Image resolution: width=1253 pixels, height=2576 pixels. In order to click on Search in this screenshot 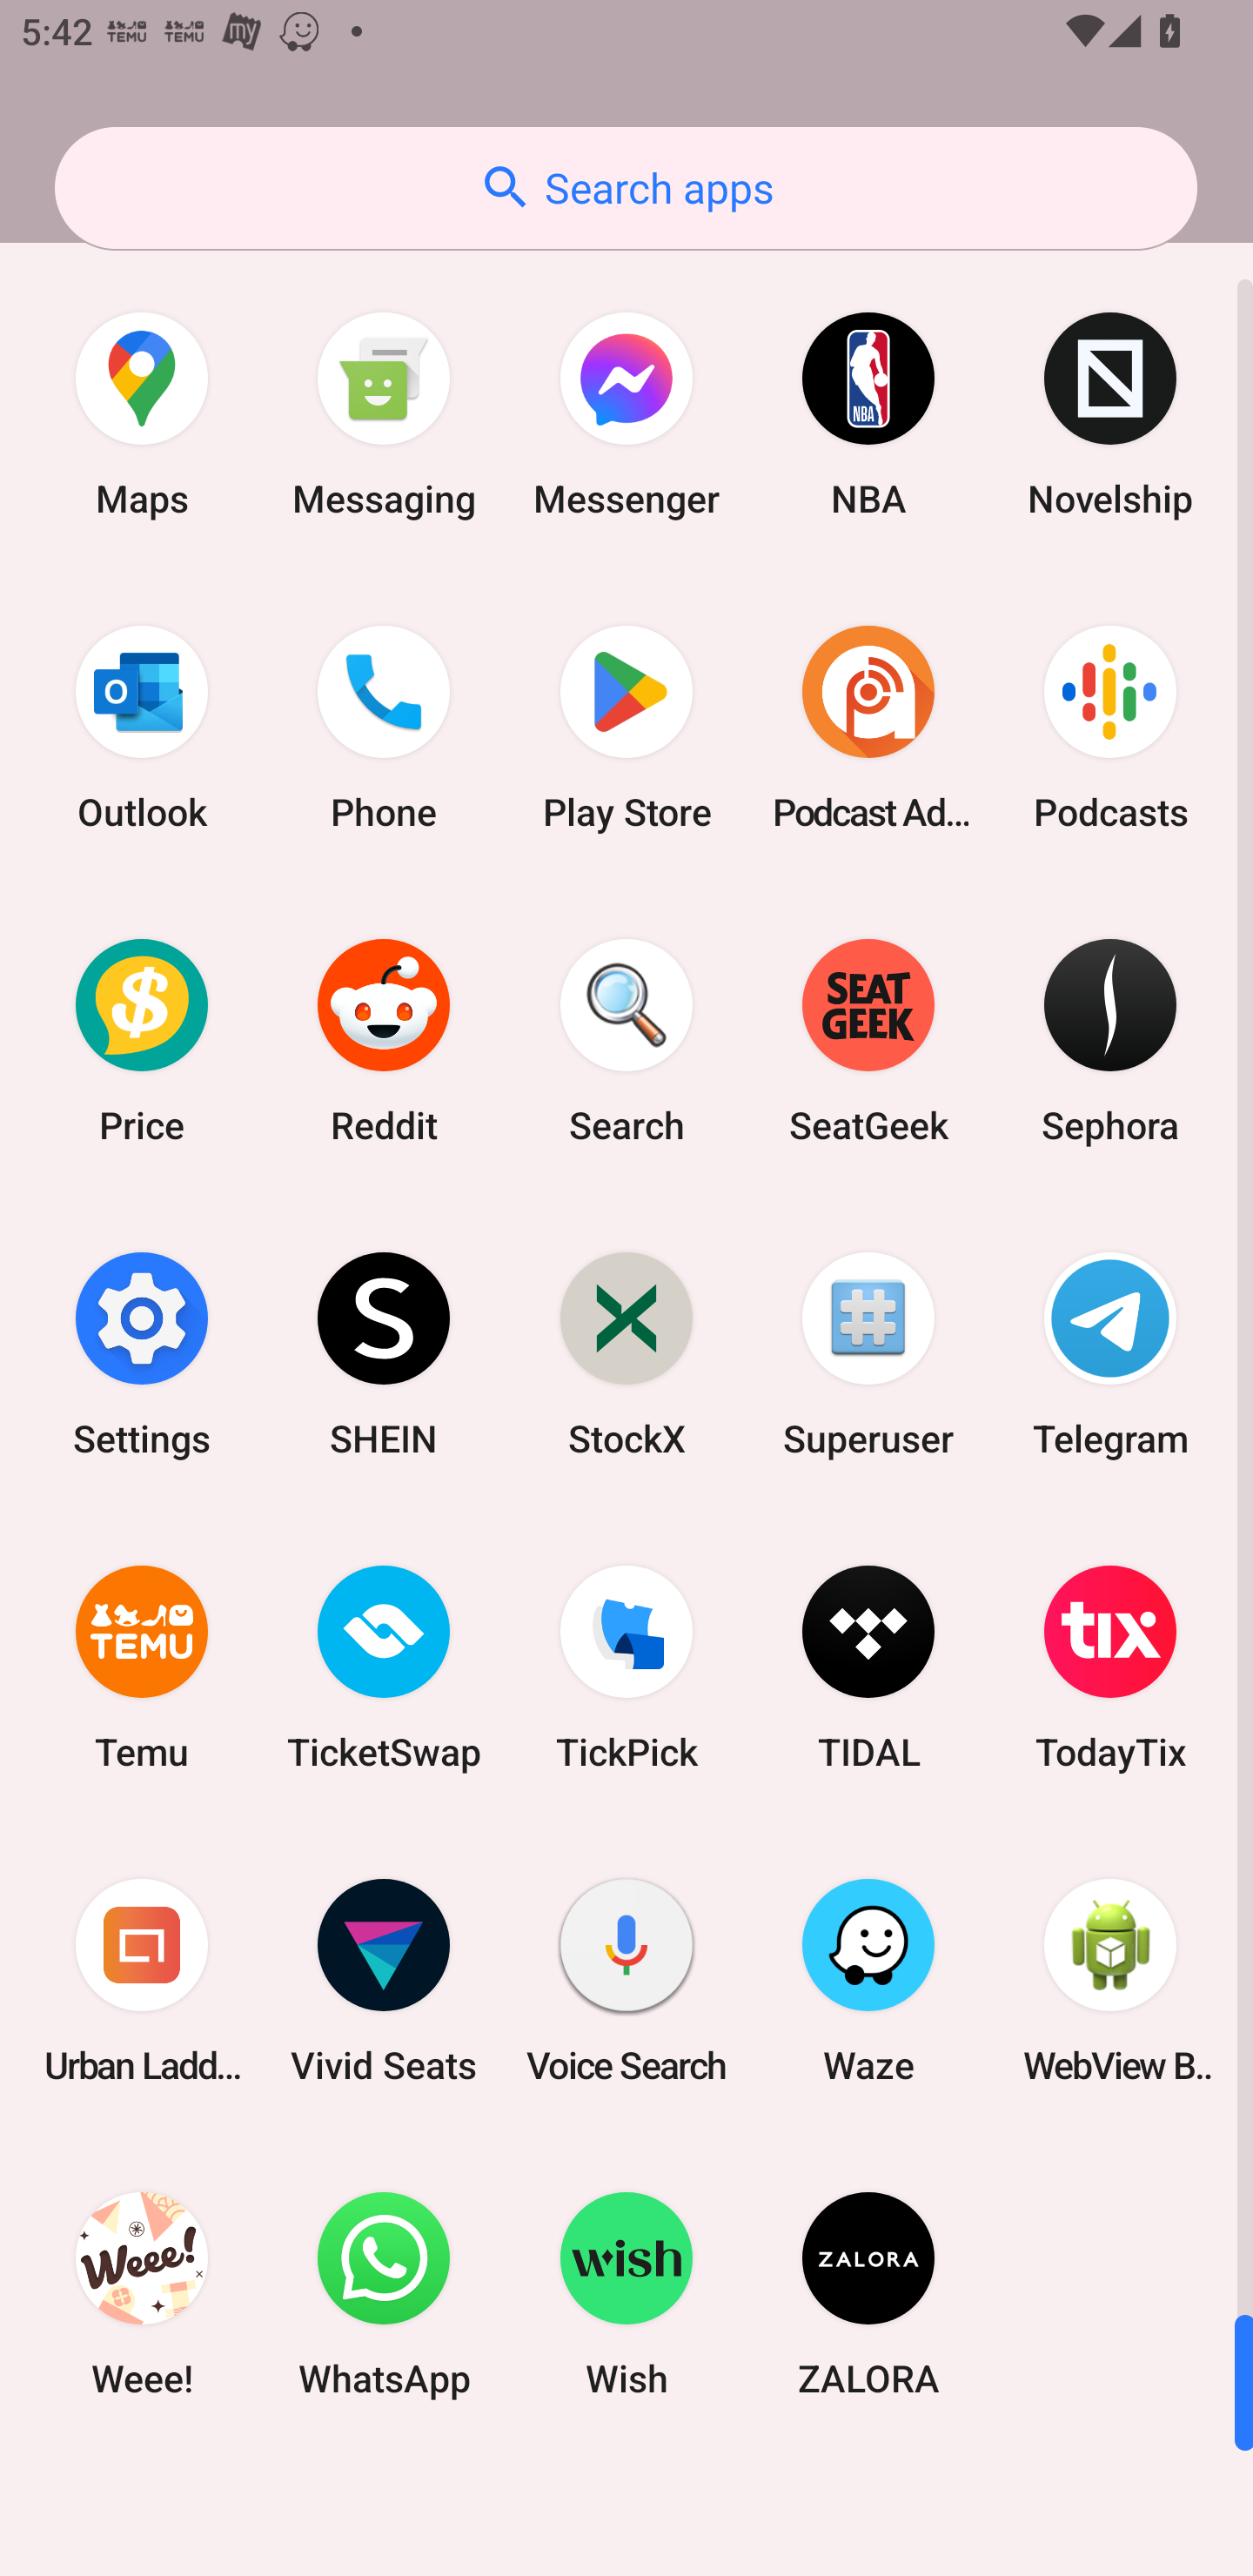, I will do `click(626, 1041)`.